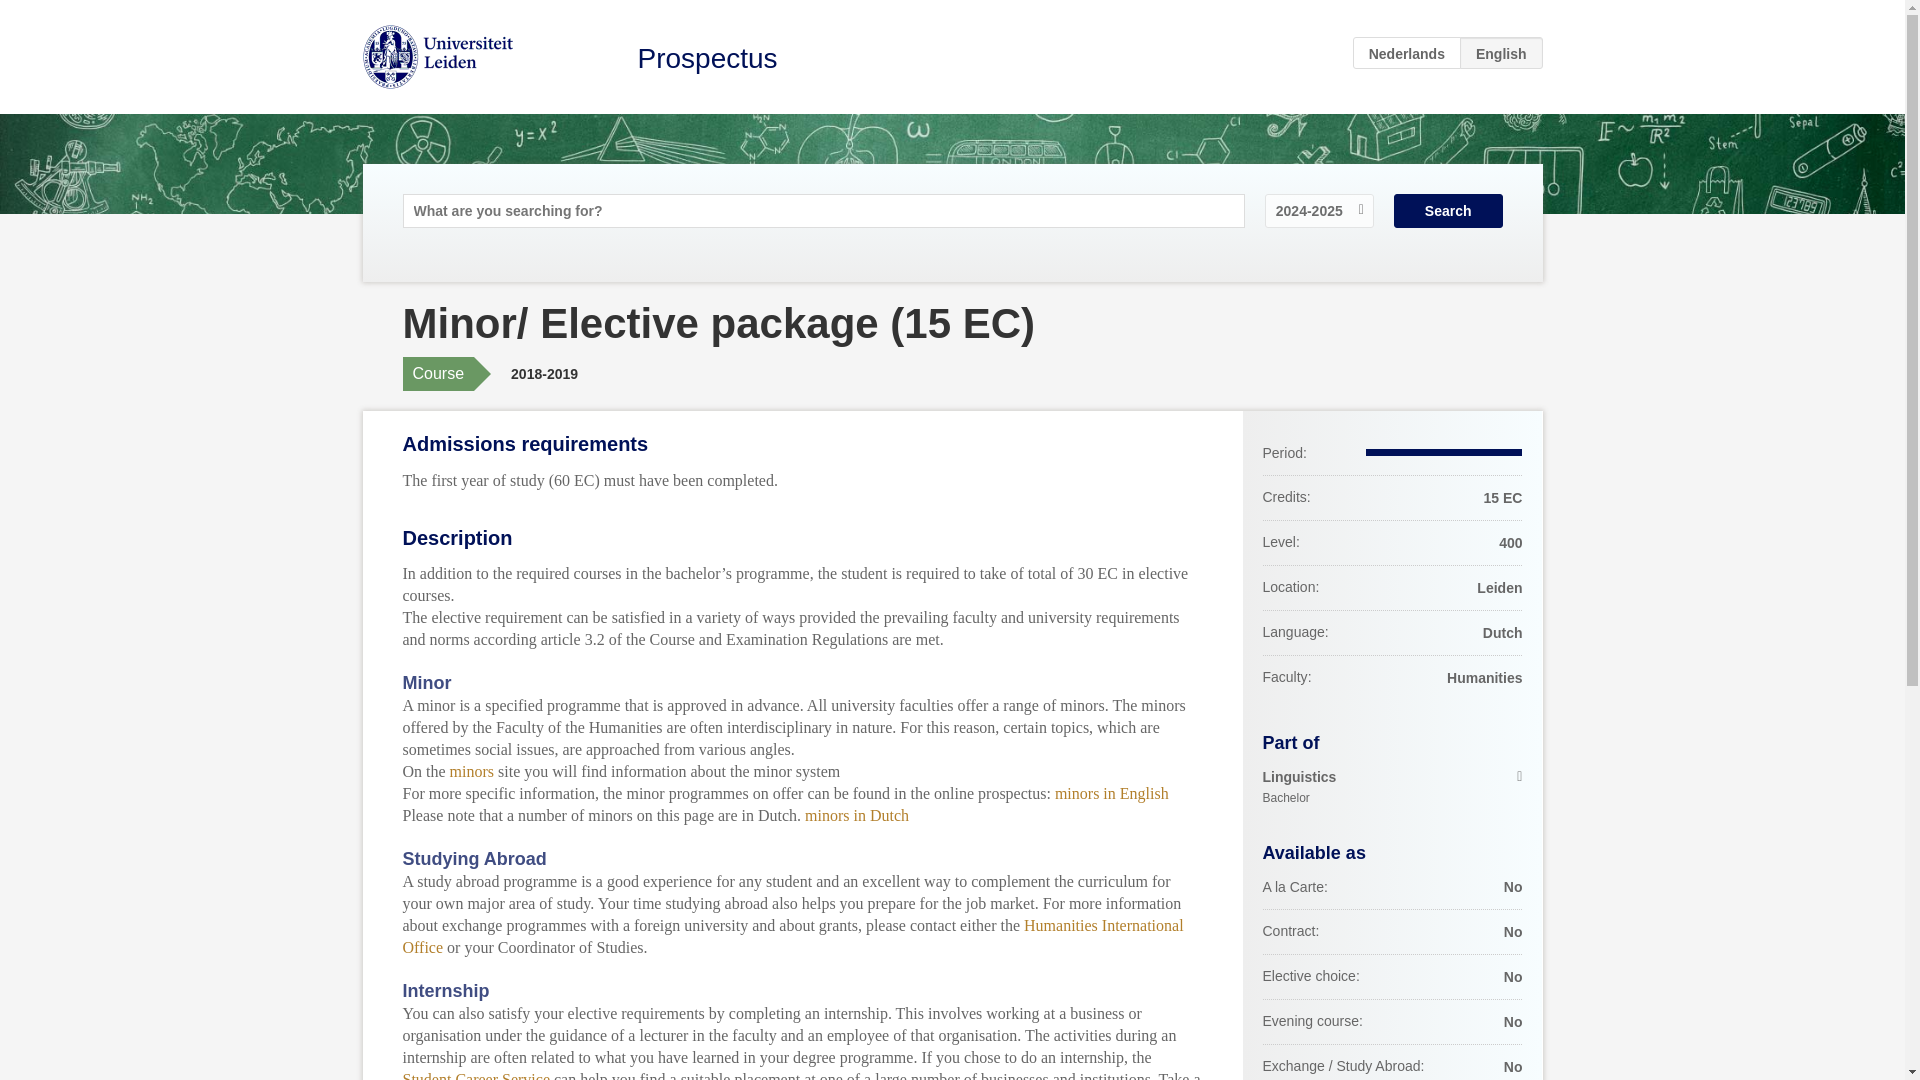  I want to click on NL, so click(1407, 52).